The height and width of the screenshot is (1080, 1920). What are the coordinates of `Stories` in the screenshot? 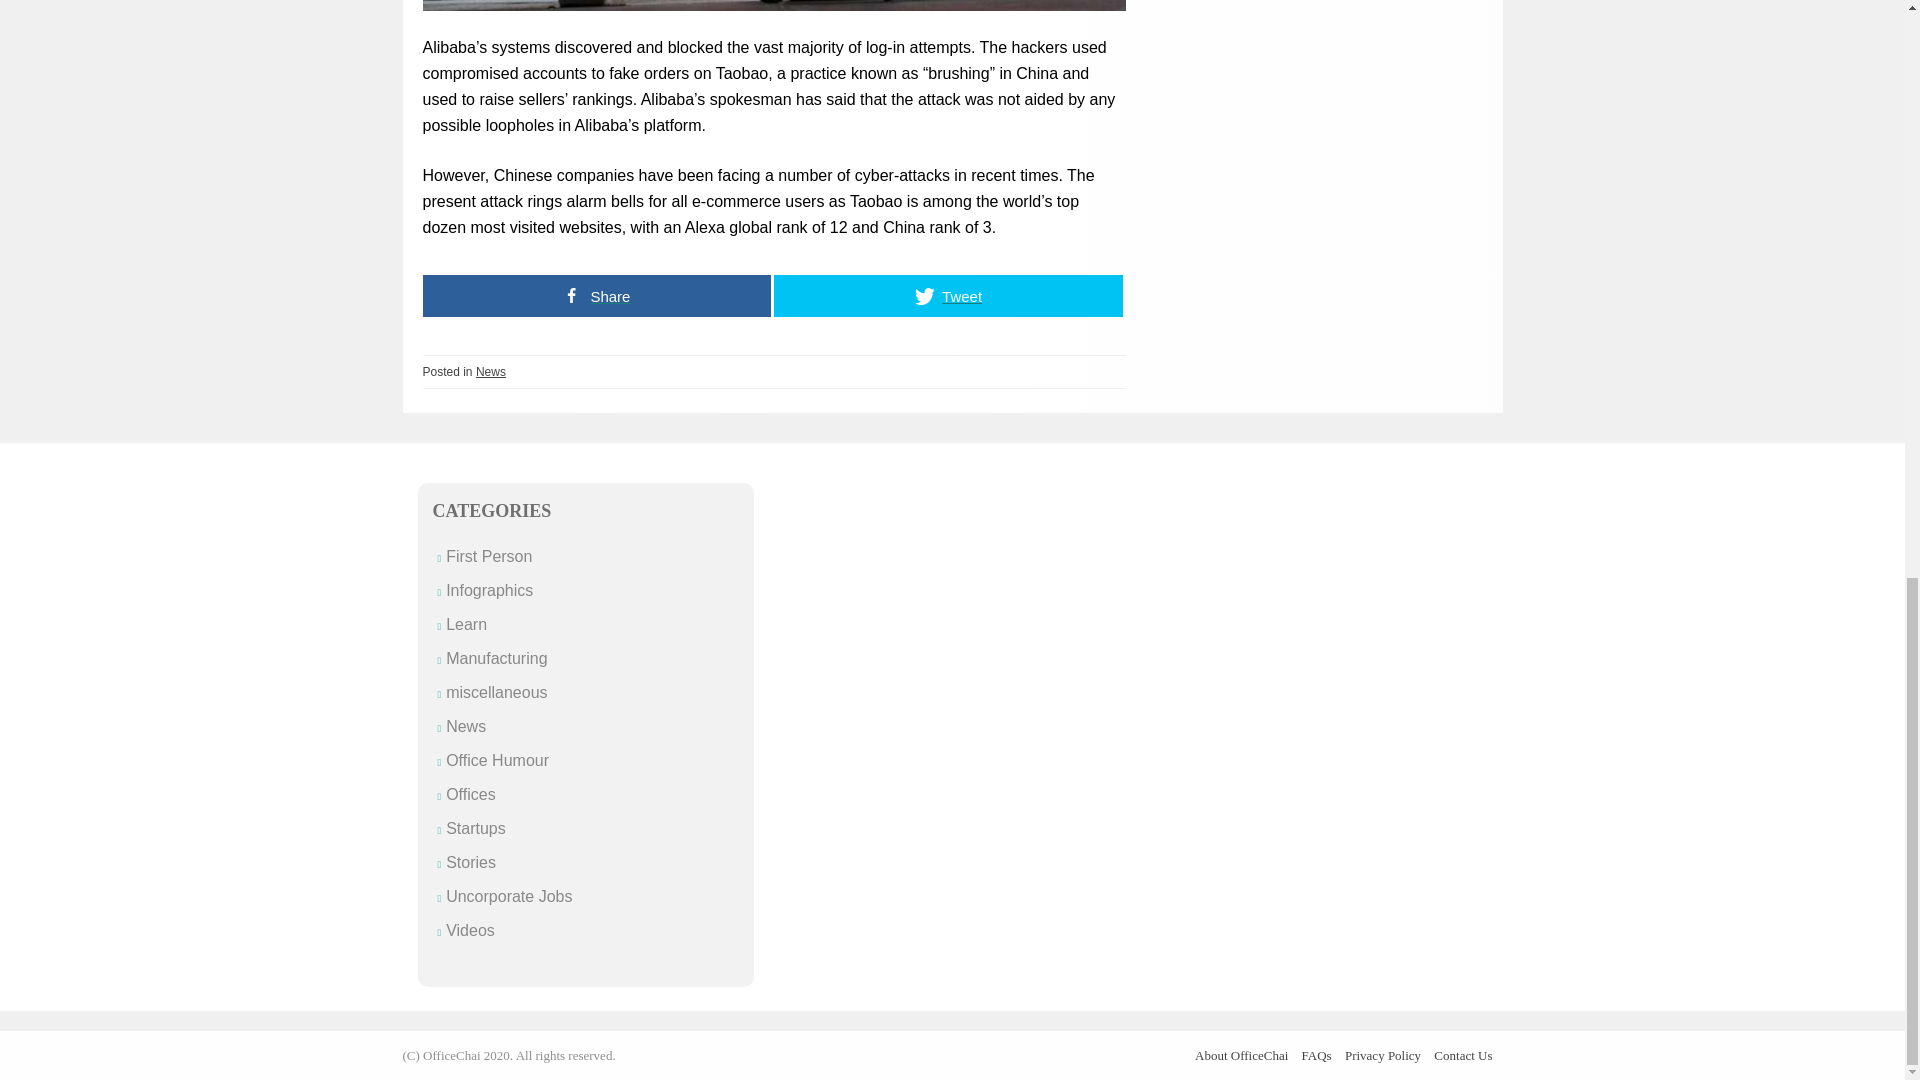 It's located at (470, 862).